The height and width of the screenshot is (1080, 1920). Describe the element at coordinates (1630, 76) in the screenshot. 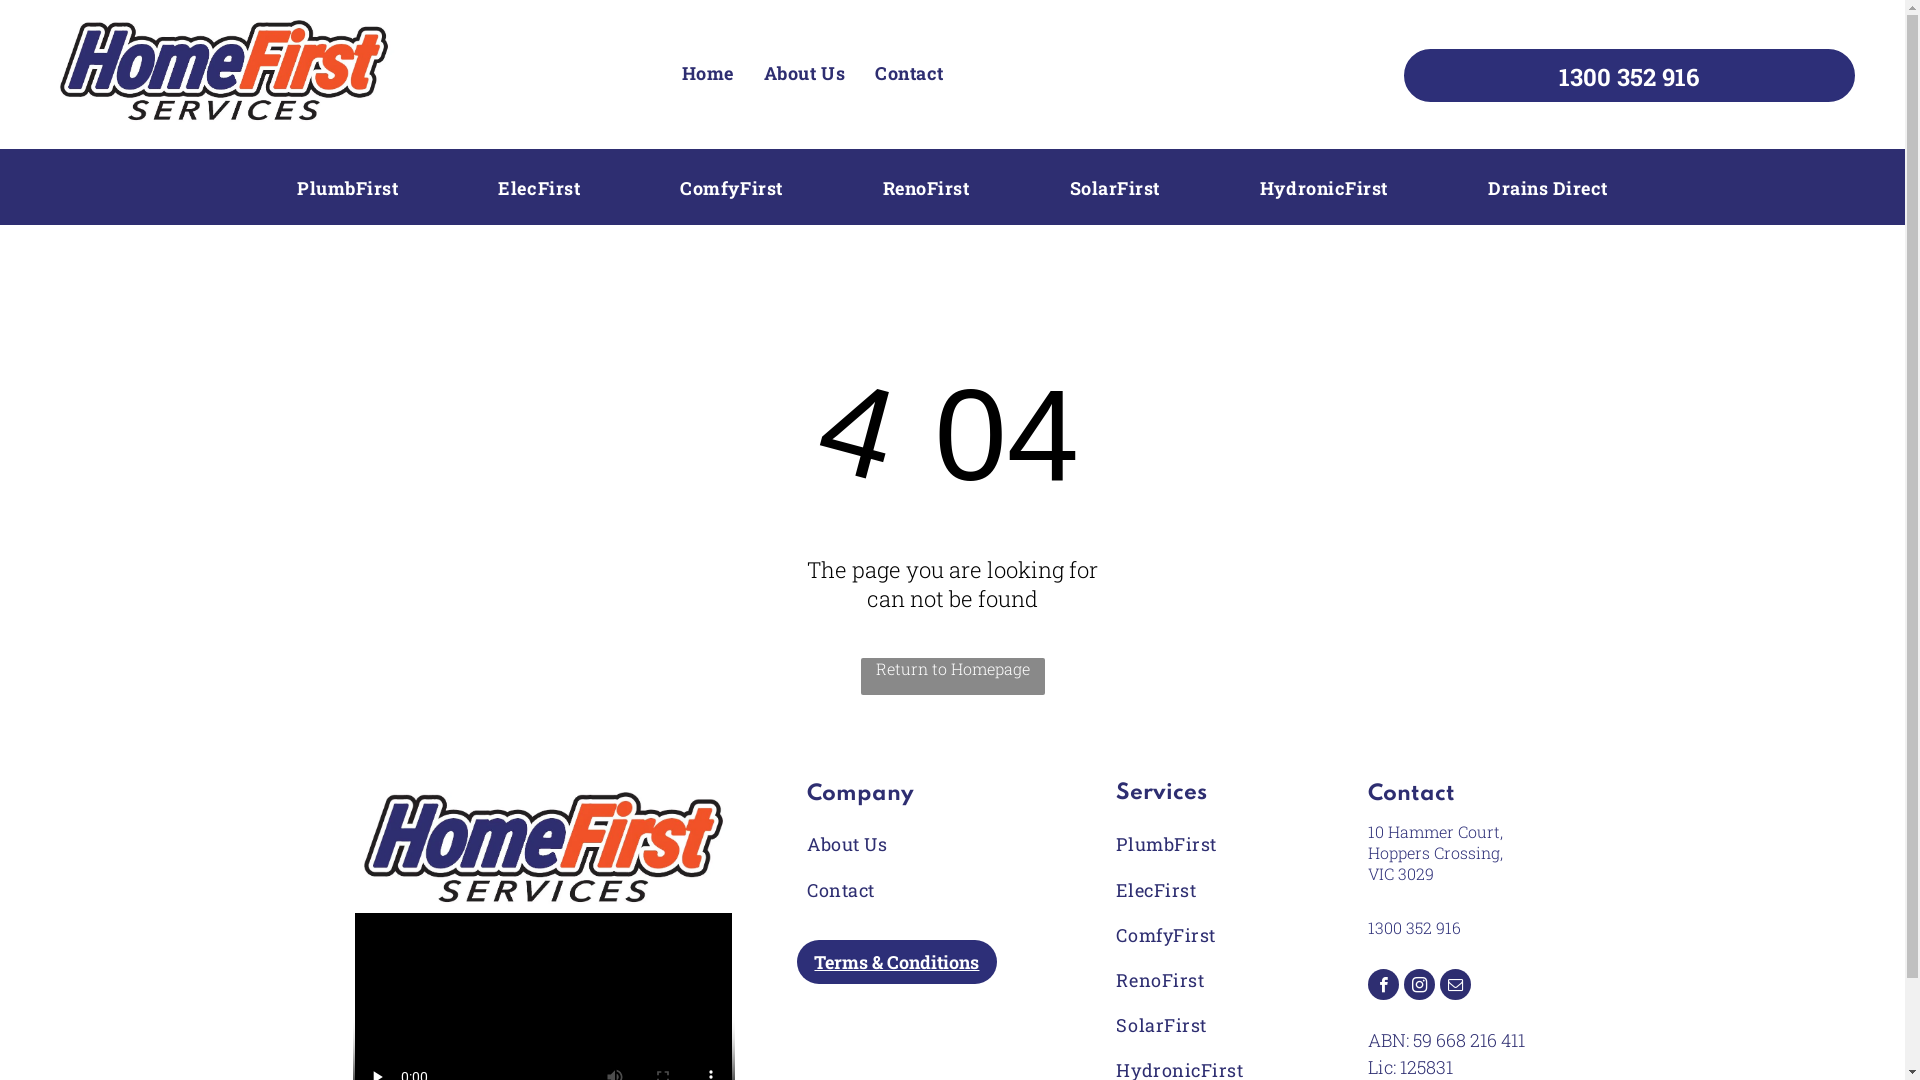

I see `1300 352 916` at that location.